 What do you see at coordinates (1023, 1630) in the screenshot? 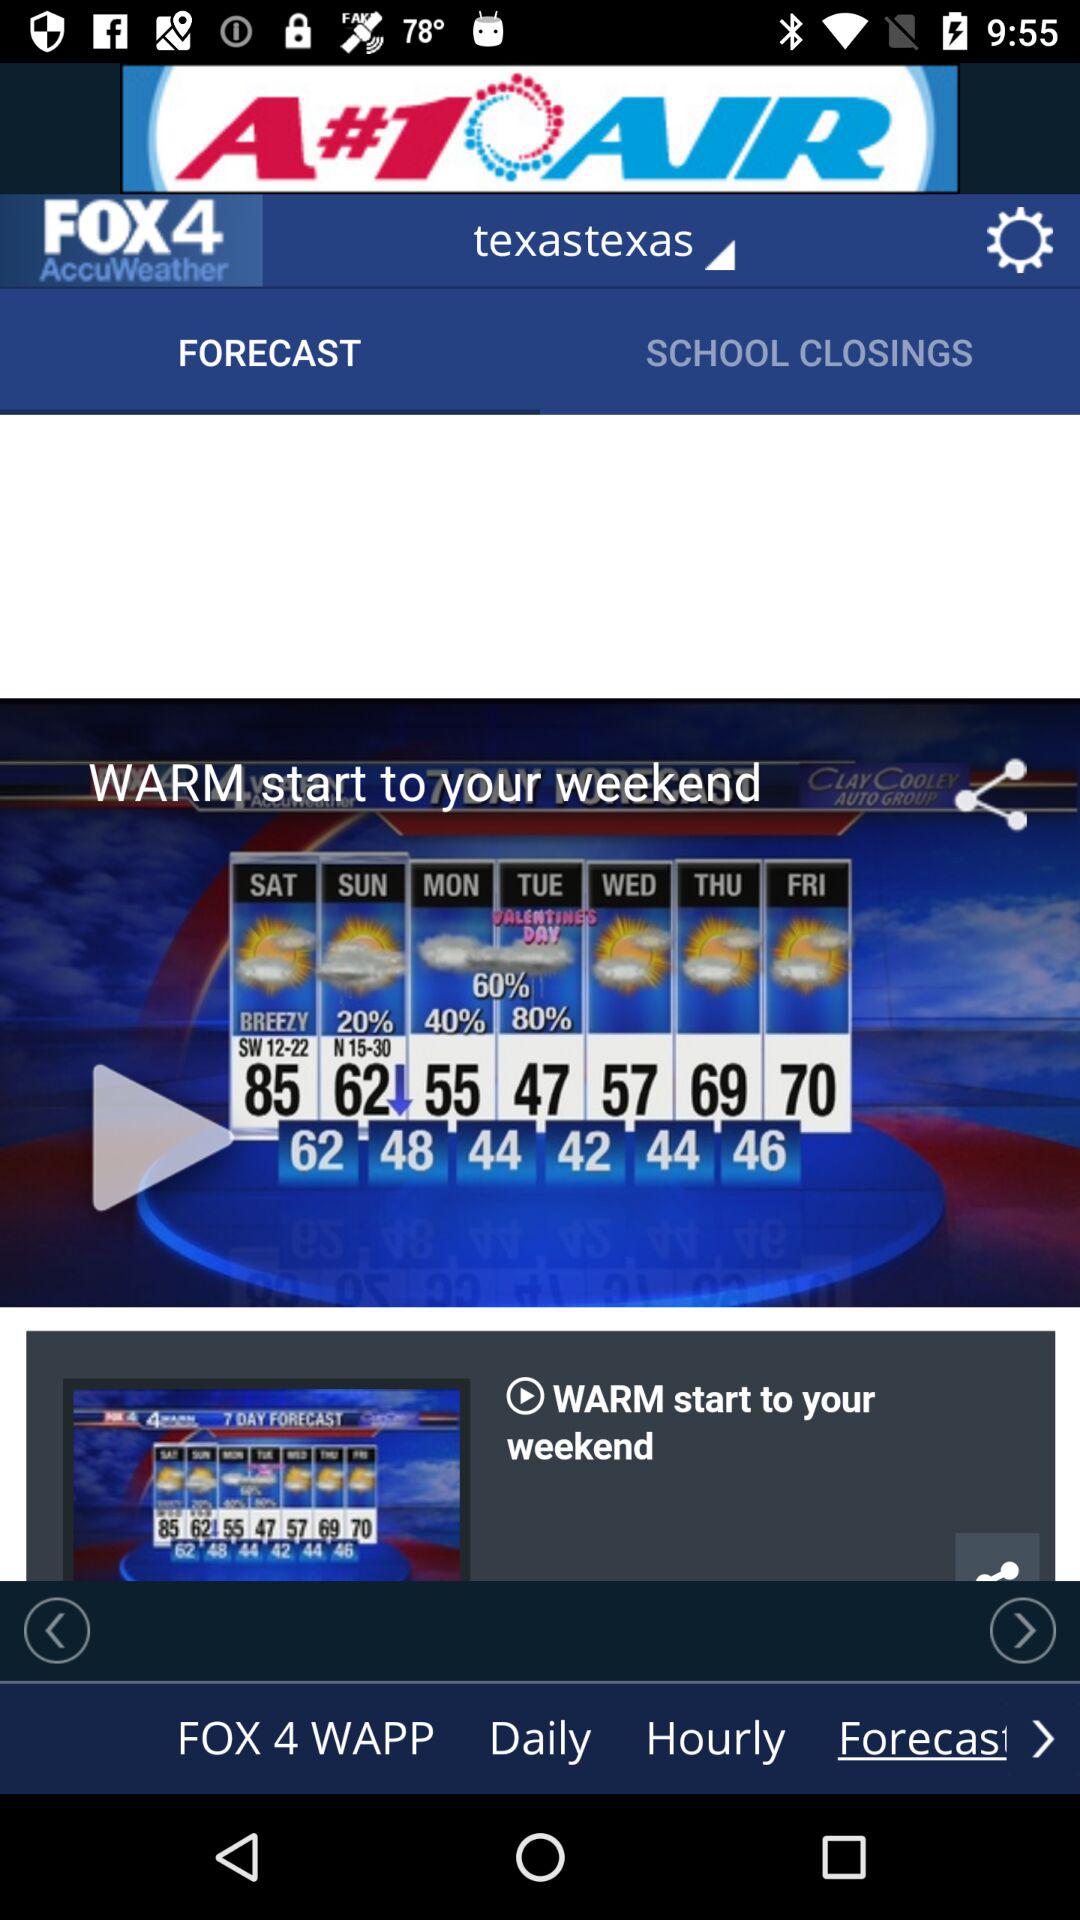
I see `go next page` at bounding box center [1023, 1630].